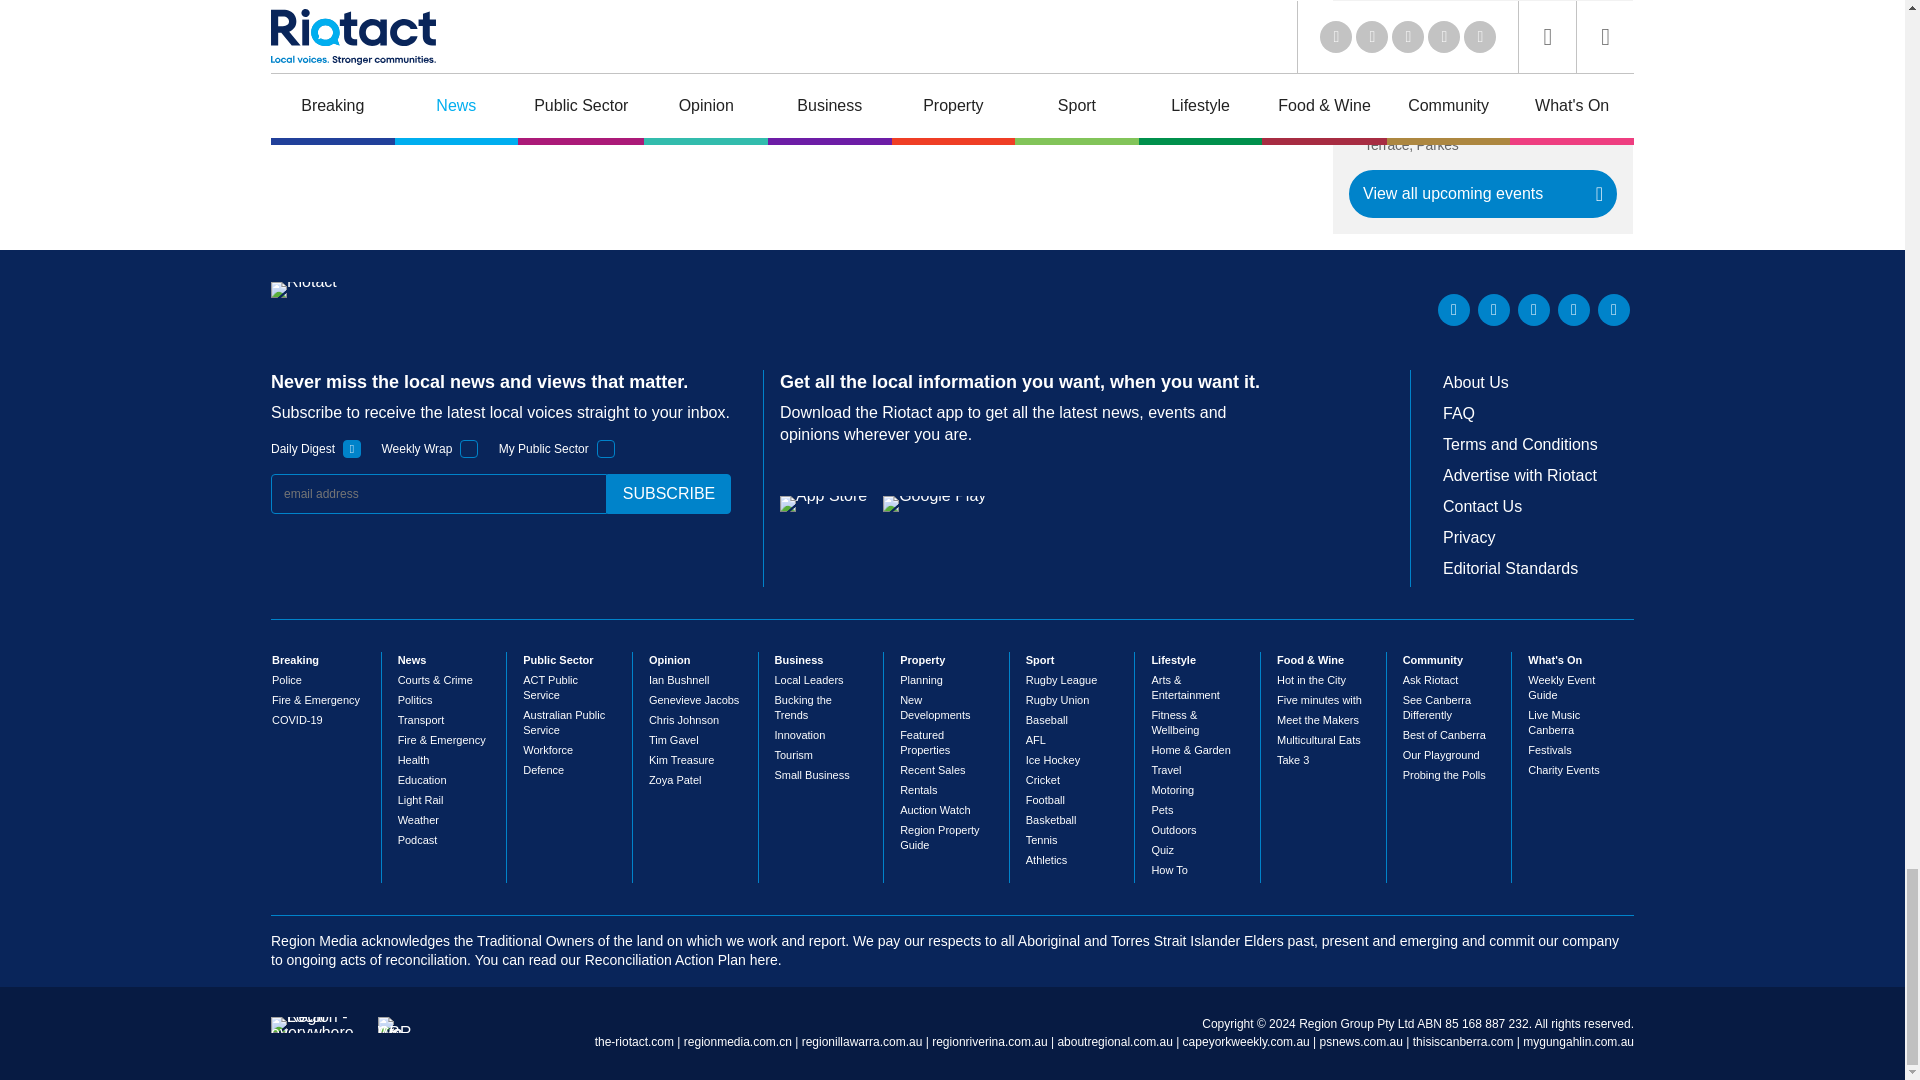 This screenshot has height=1080, width=1920. I want to click on 1, so click(606, 448).